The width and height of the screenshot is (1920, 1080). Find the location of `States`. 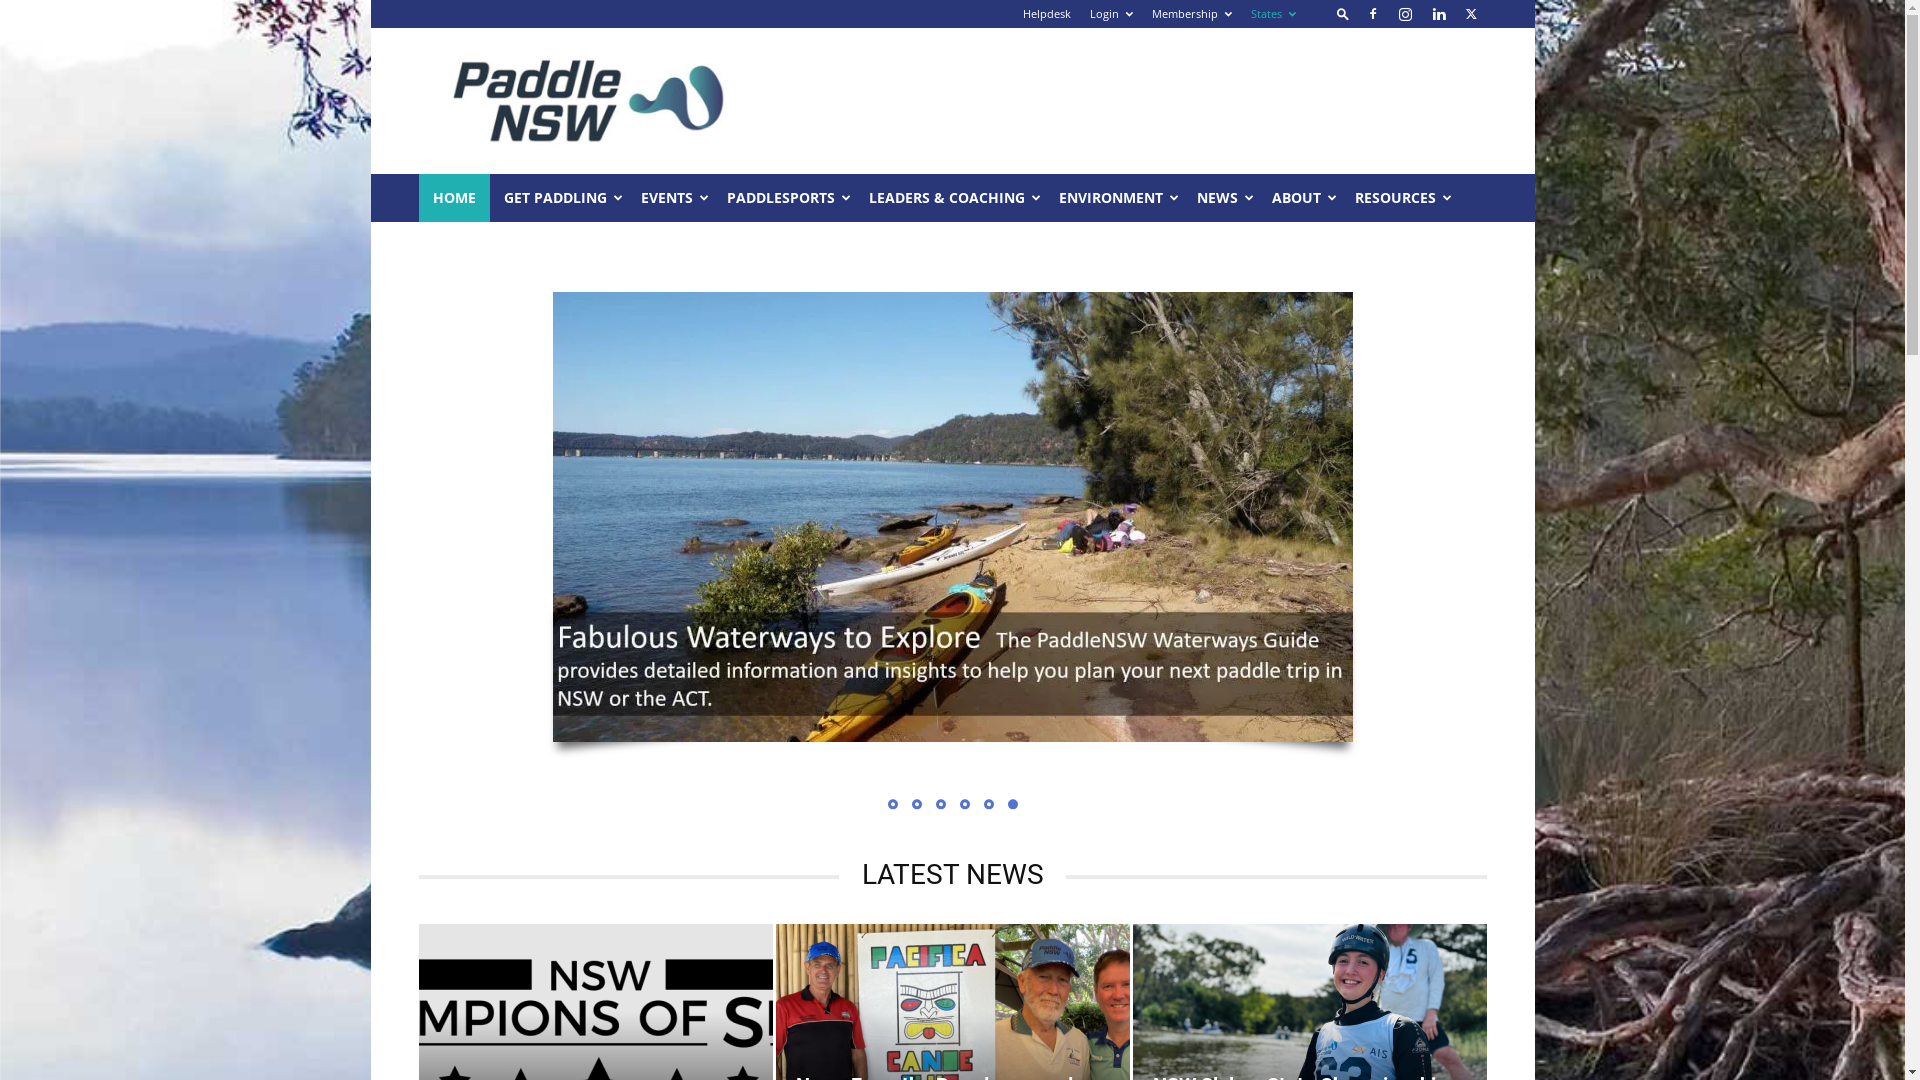

States is located at coordinates (1272, 14).